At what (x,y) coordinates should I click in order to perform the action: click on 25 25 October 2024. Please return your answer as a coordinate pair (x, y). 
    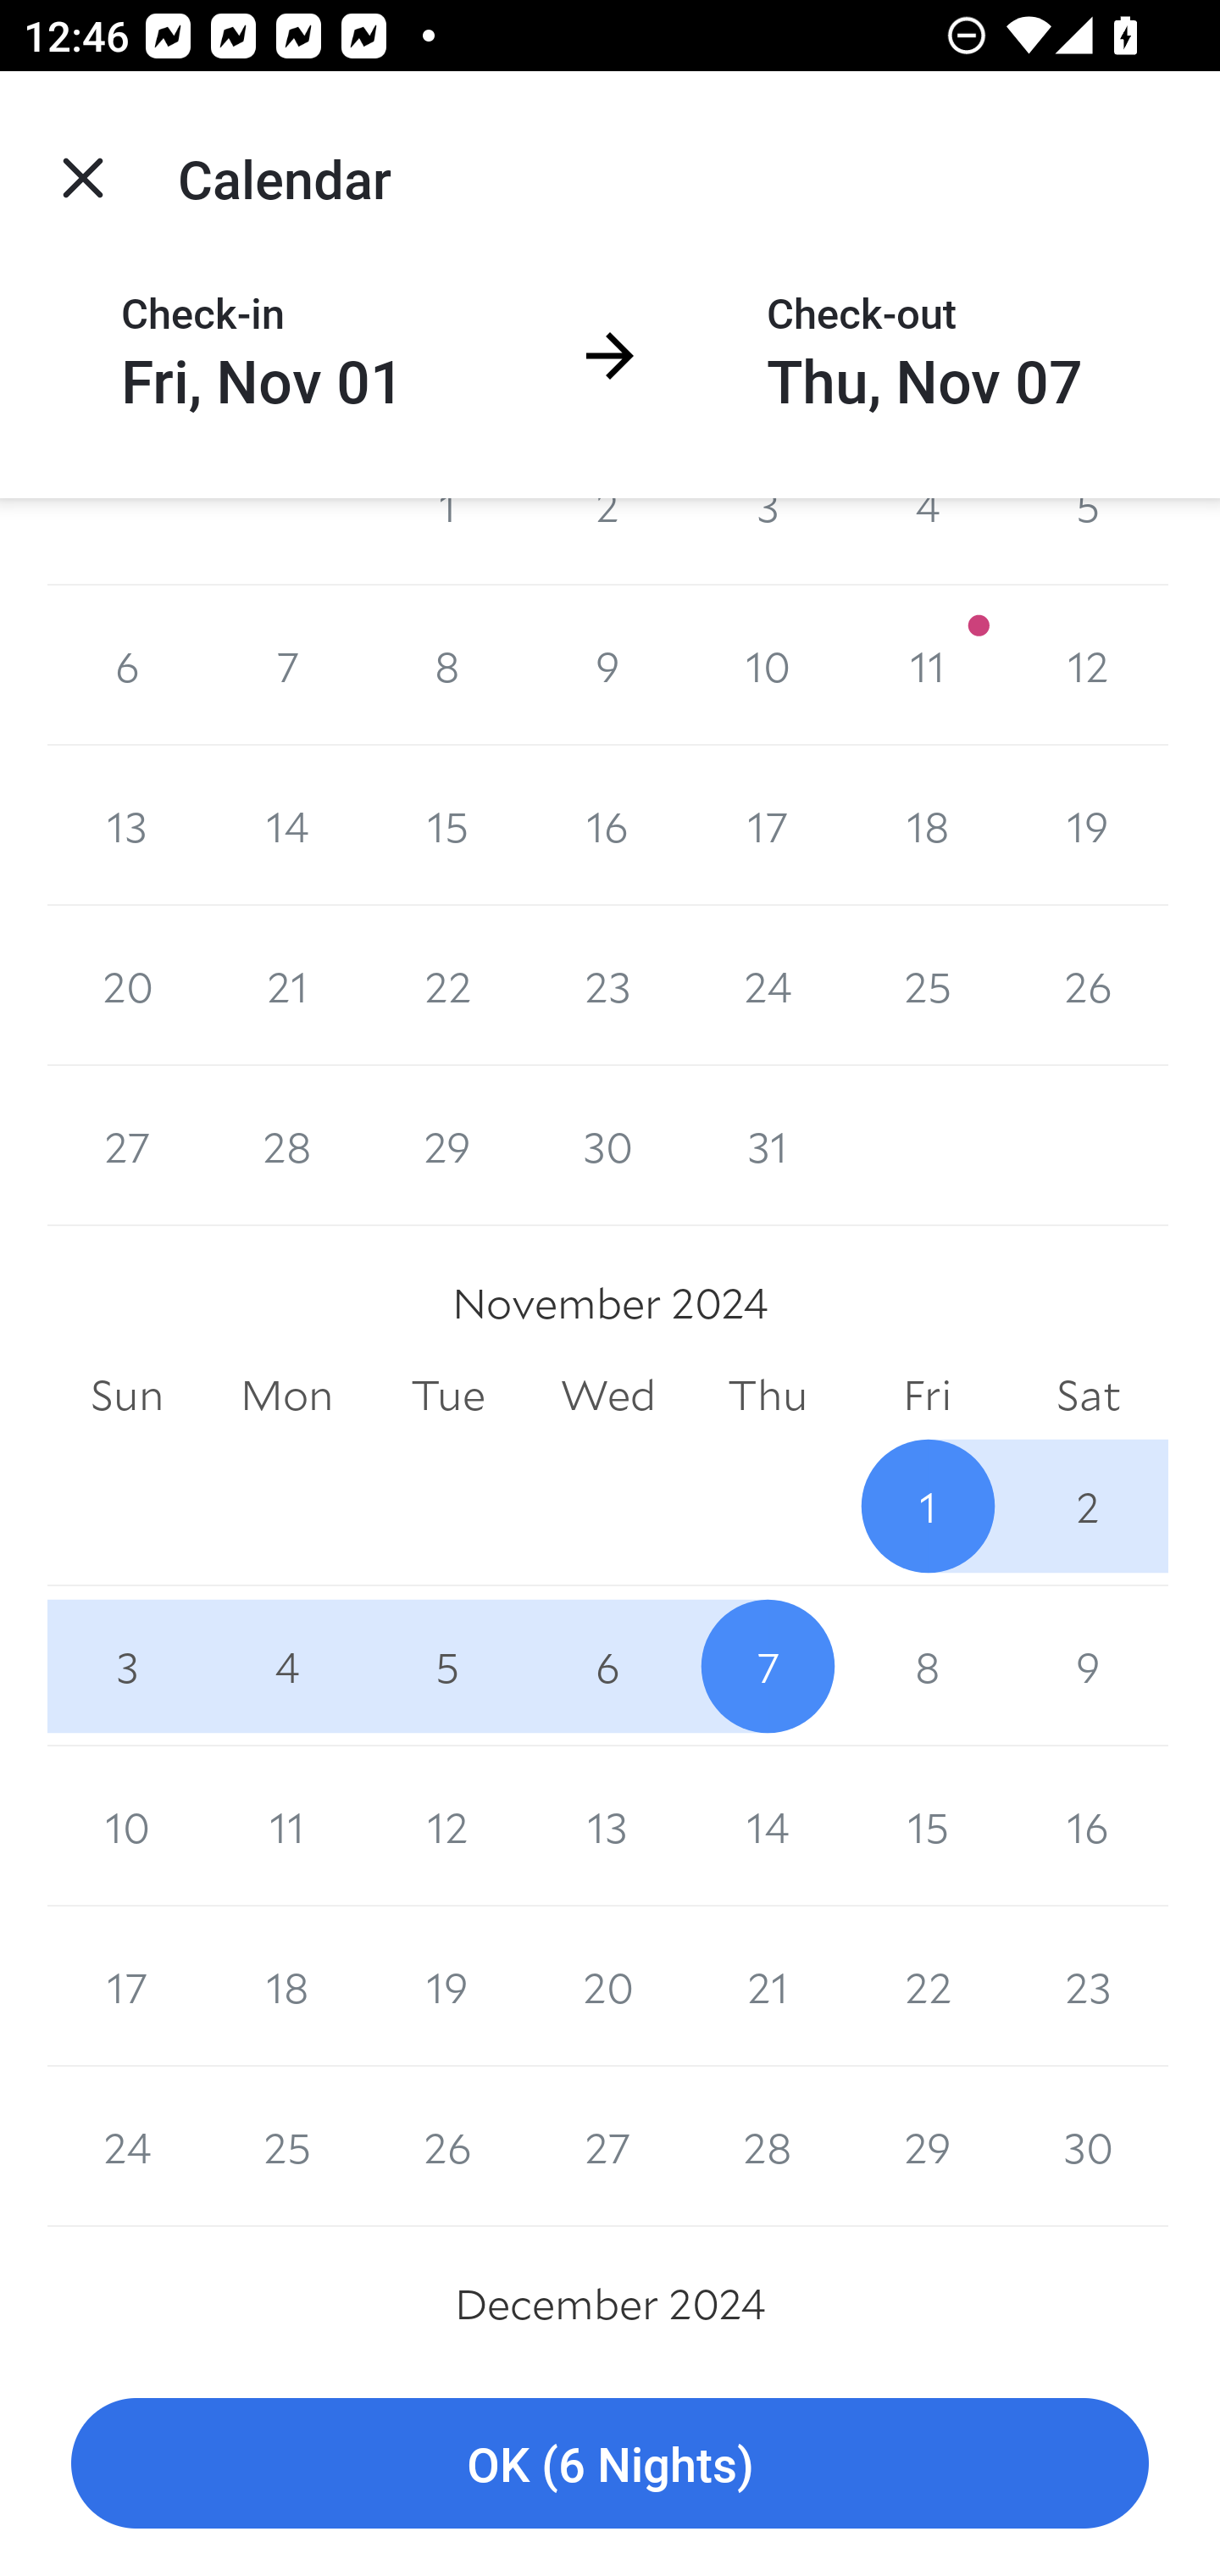
    Looking at the image, I should click on (927, 986).